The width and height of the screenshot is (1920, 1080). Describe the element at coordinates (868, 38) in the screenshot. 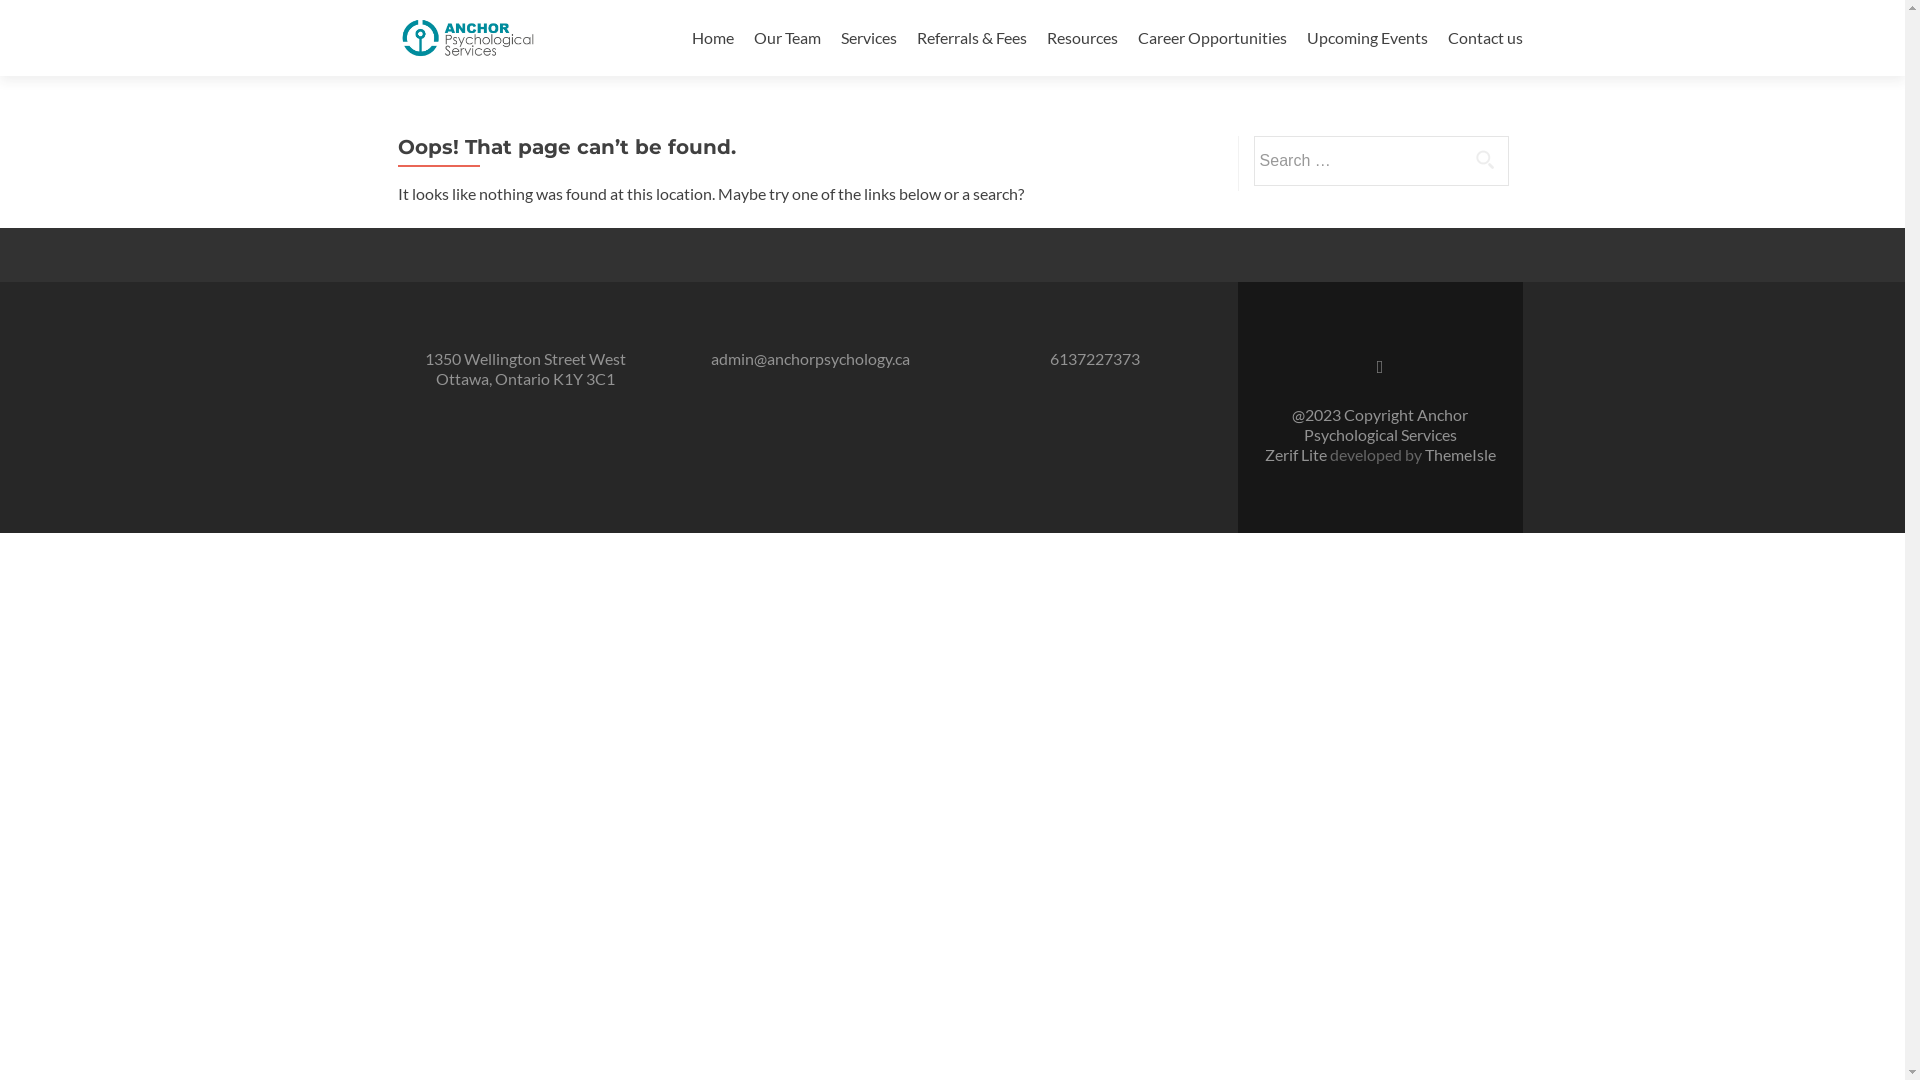

I see `Services` at that location.